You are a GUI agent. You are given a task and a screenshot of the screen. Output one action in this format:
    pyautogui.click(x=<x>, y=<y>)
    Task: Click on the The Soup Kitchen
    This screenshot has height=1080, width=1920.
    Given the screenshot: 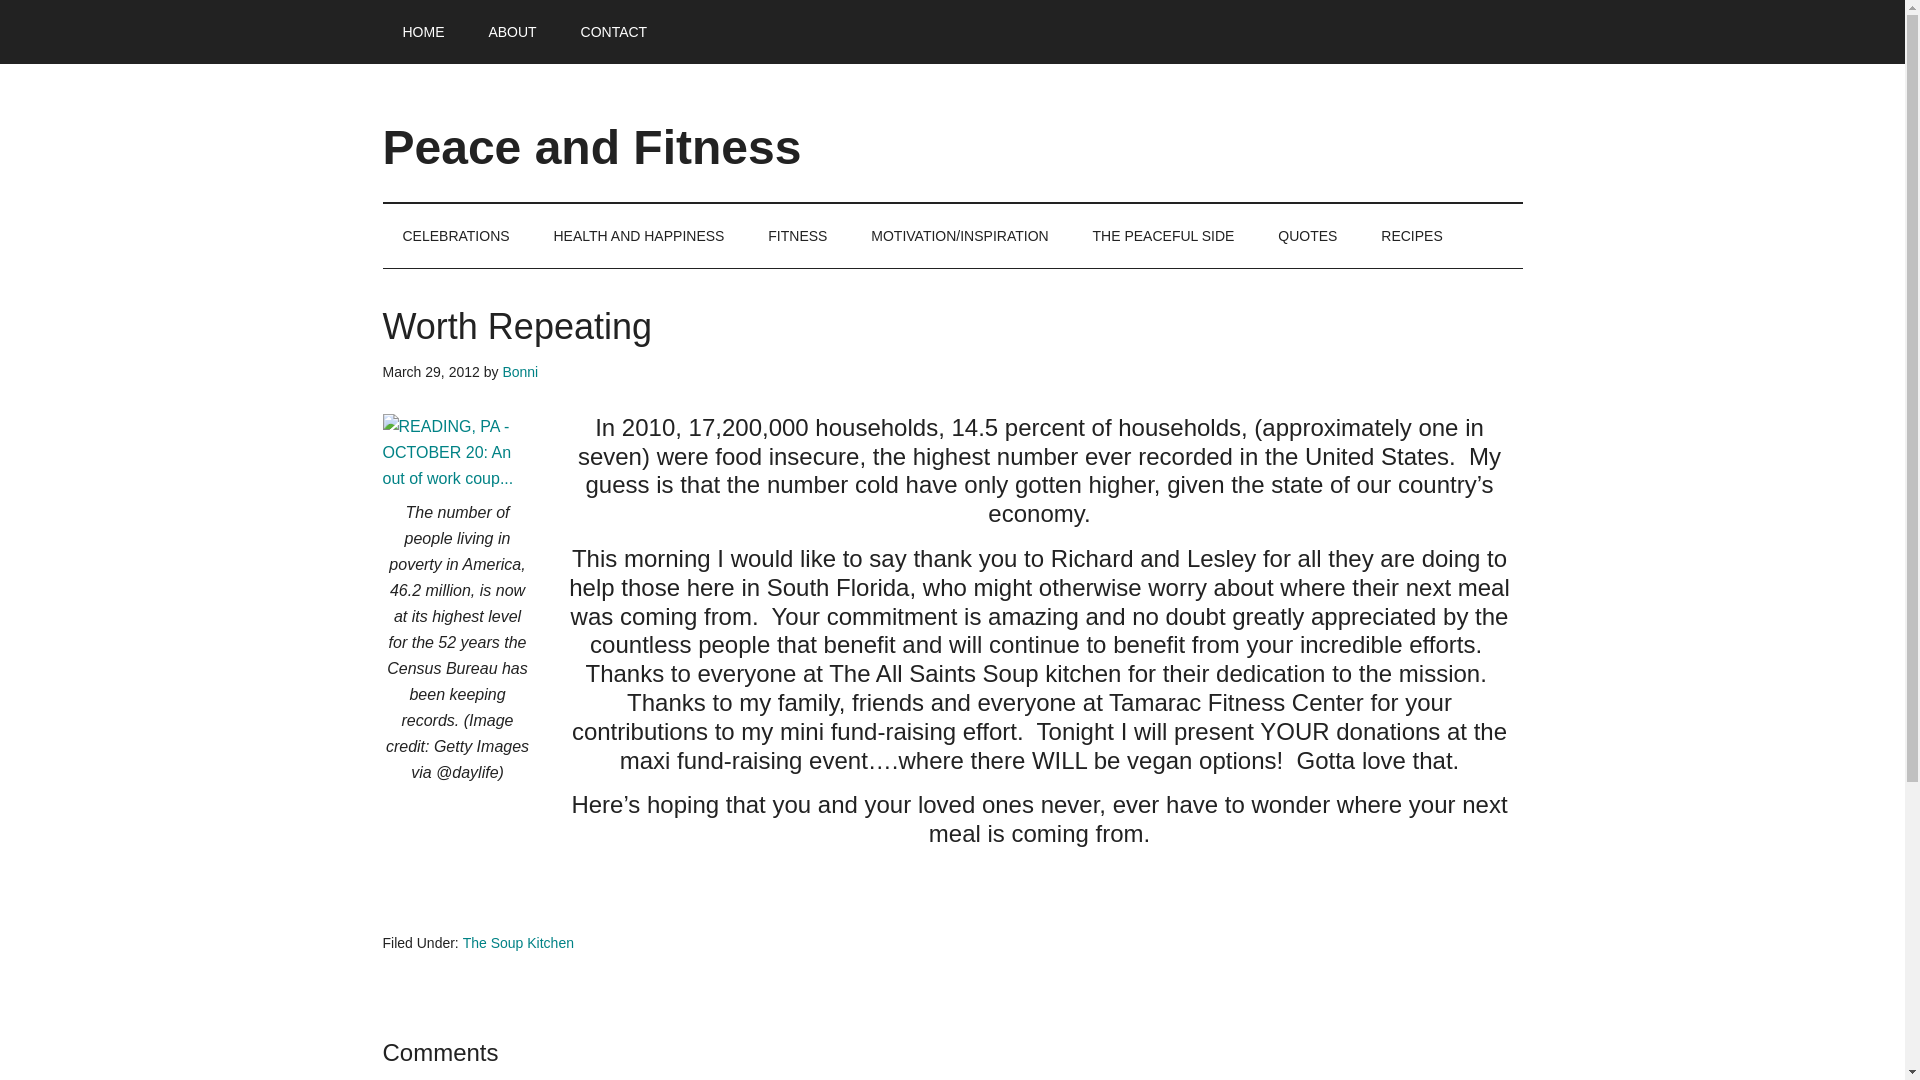 What is the action you would take?
    pyautogui.click(x=518, y=943)
    